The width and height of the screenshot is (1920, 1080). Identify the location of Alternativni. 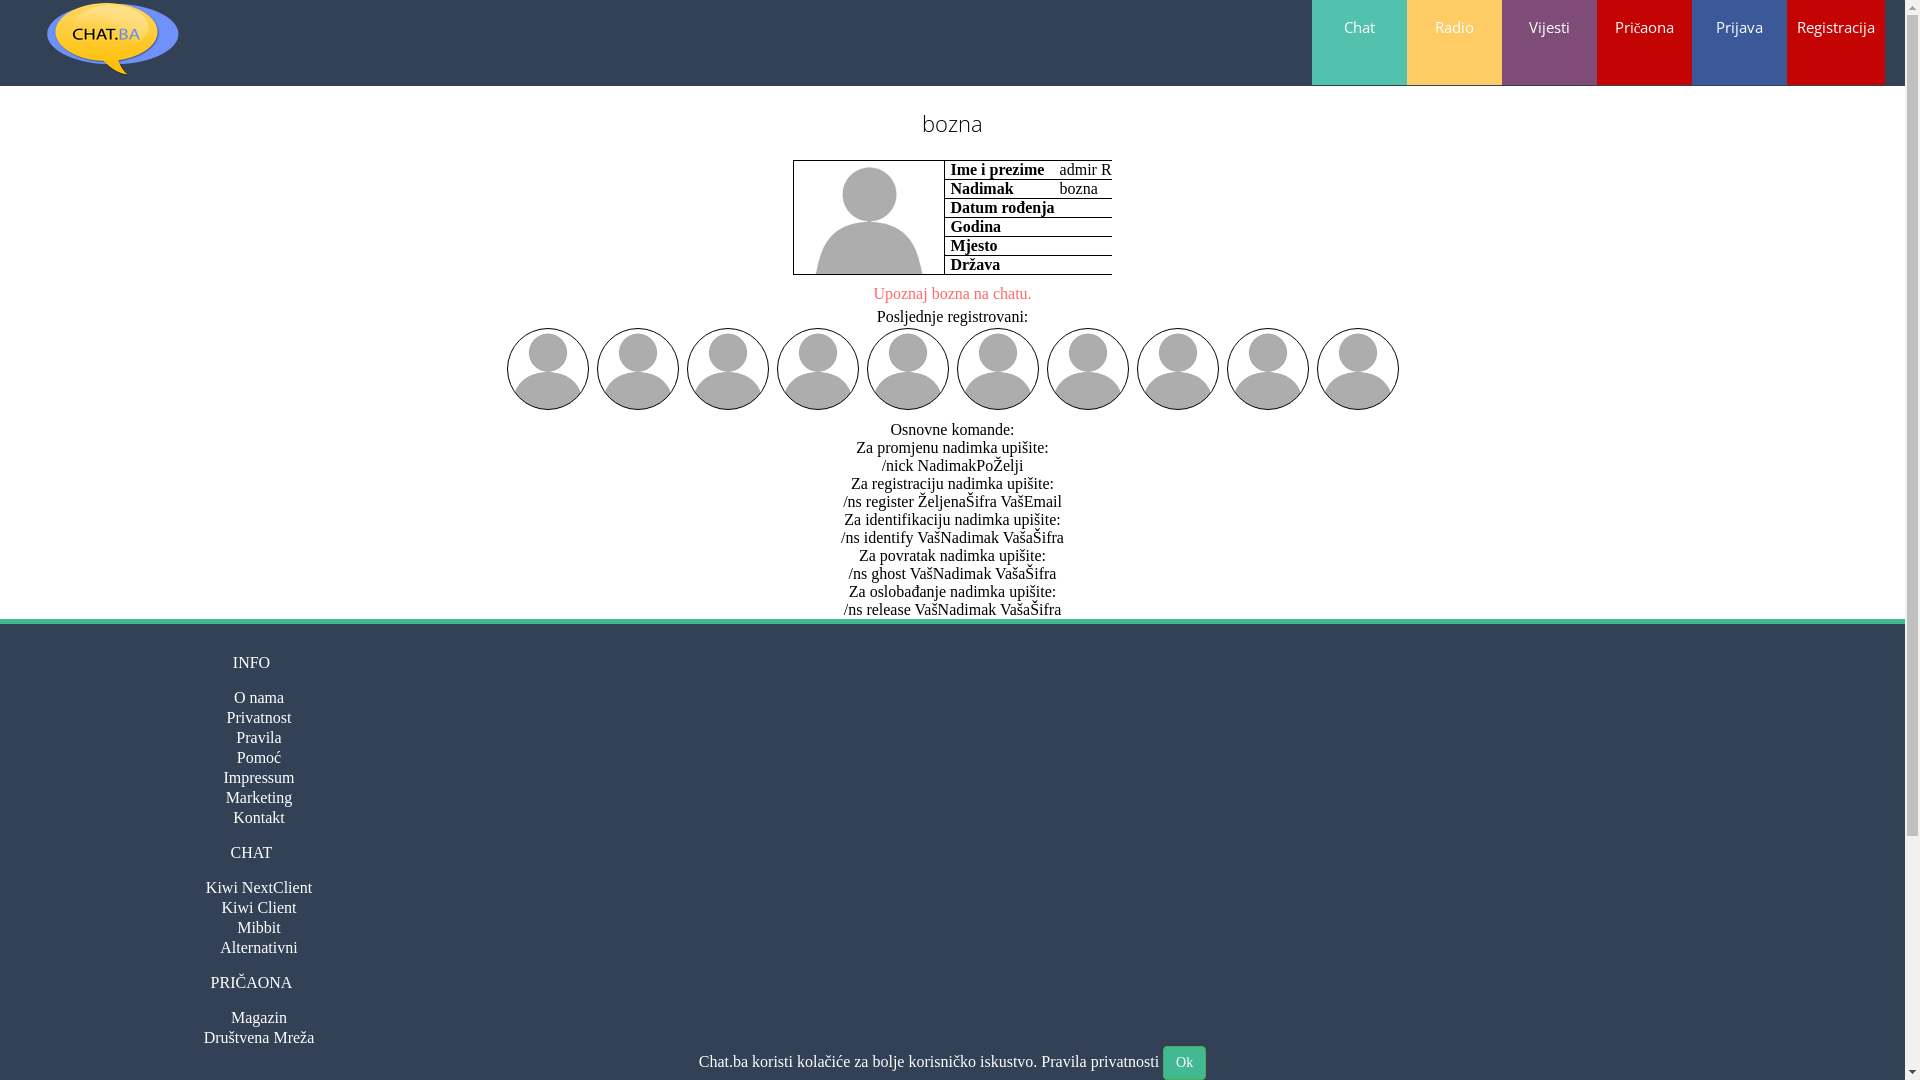
(258, 948).